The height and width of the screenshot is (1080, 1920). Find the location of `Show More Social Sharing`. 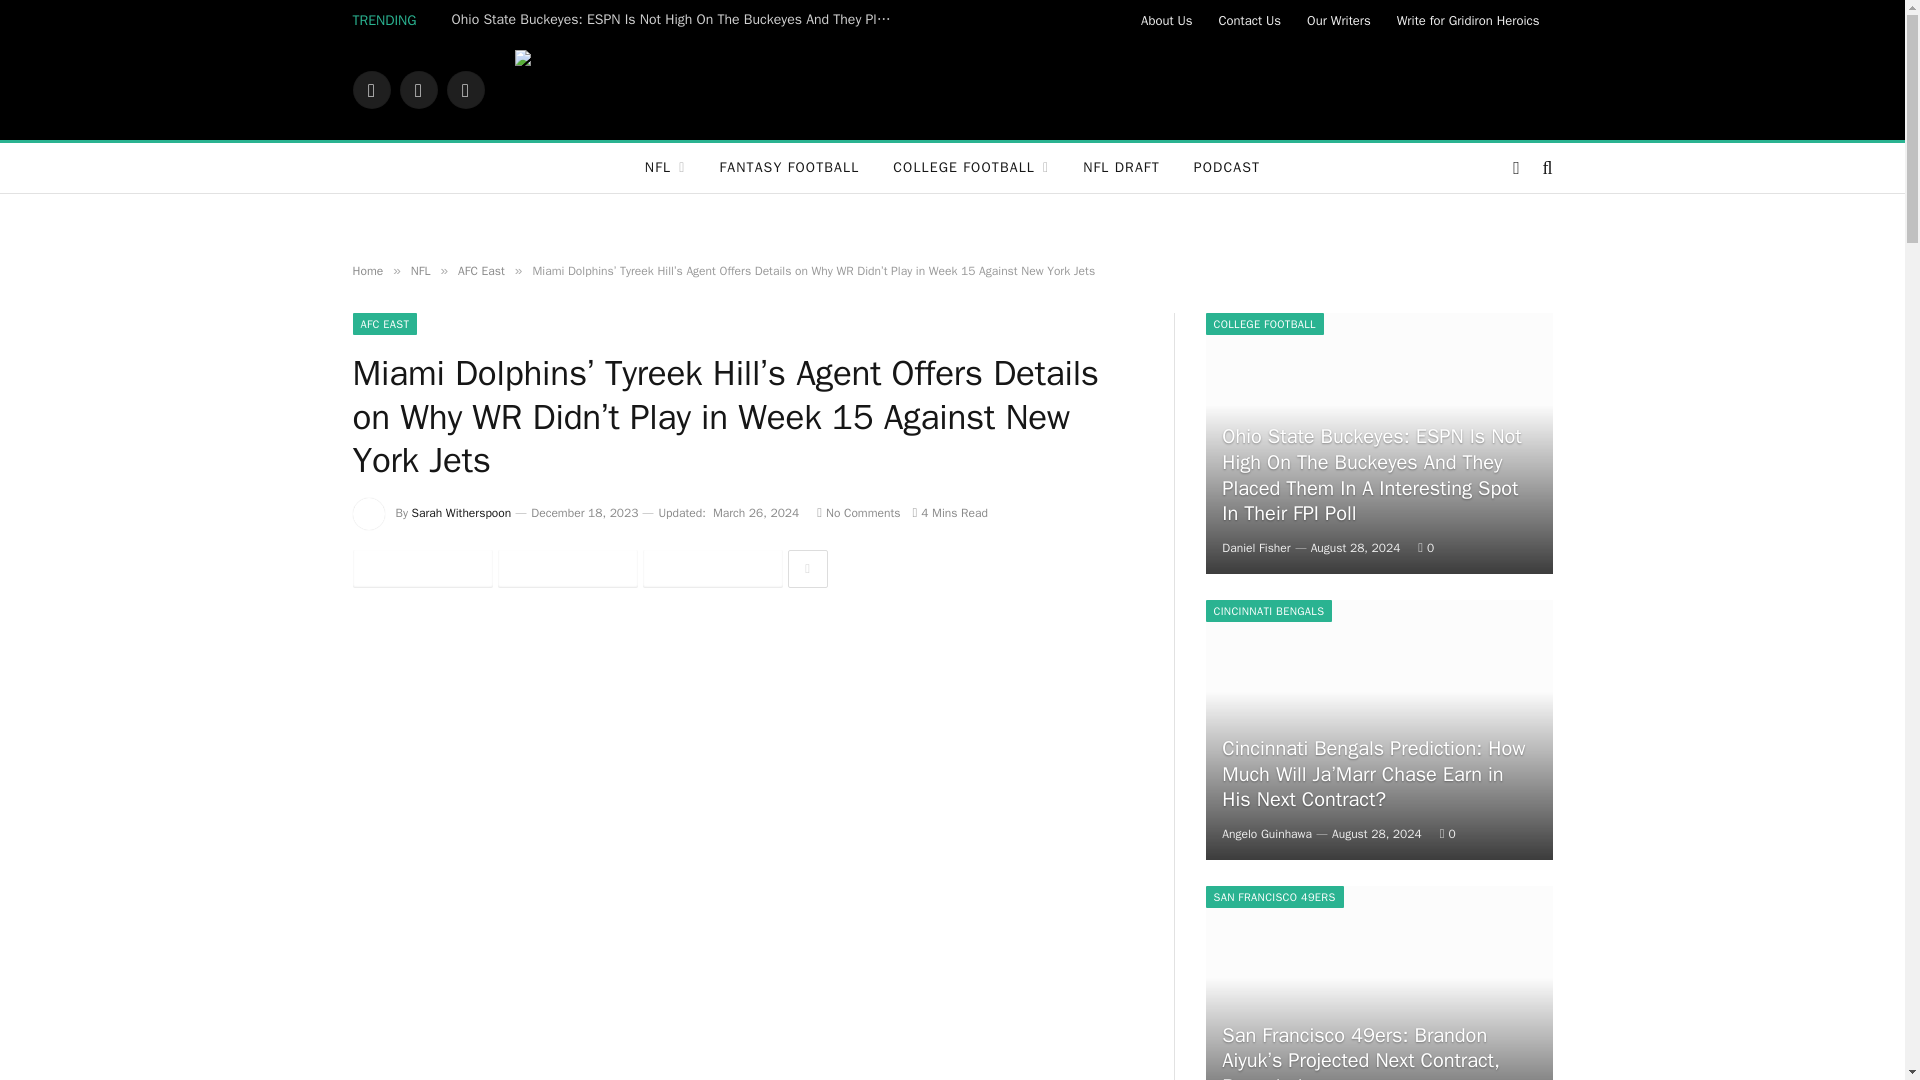

Show More Social Sharing is located at coordinates (807, 568).